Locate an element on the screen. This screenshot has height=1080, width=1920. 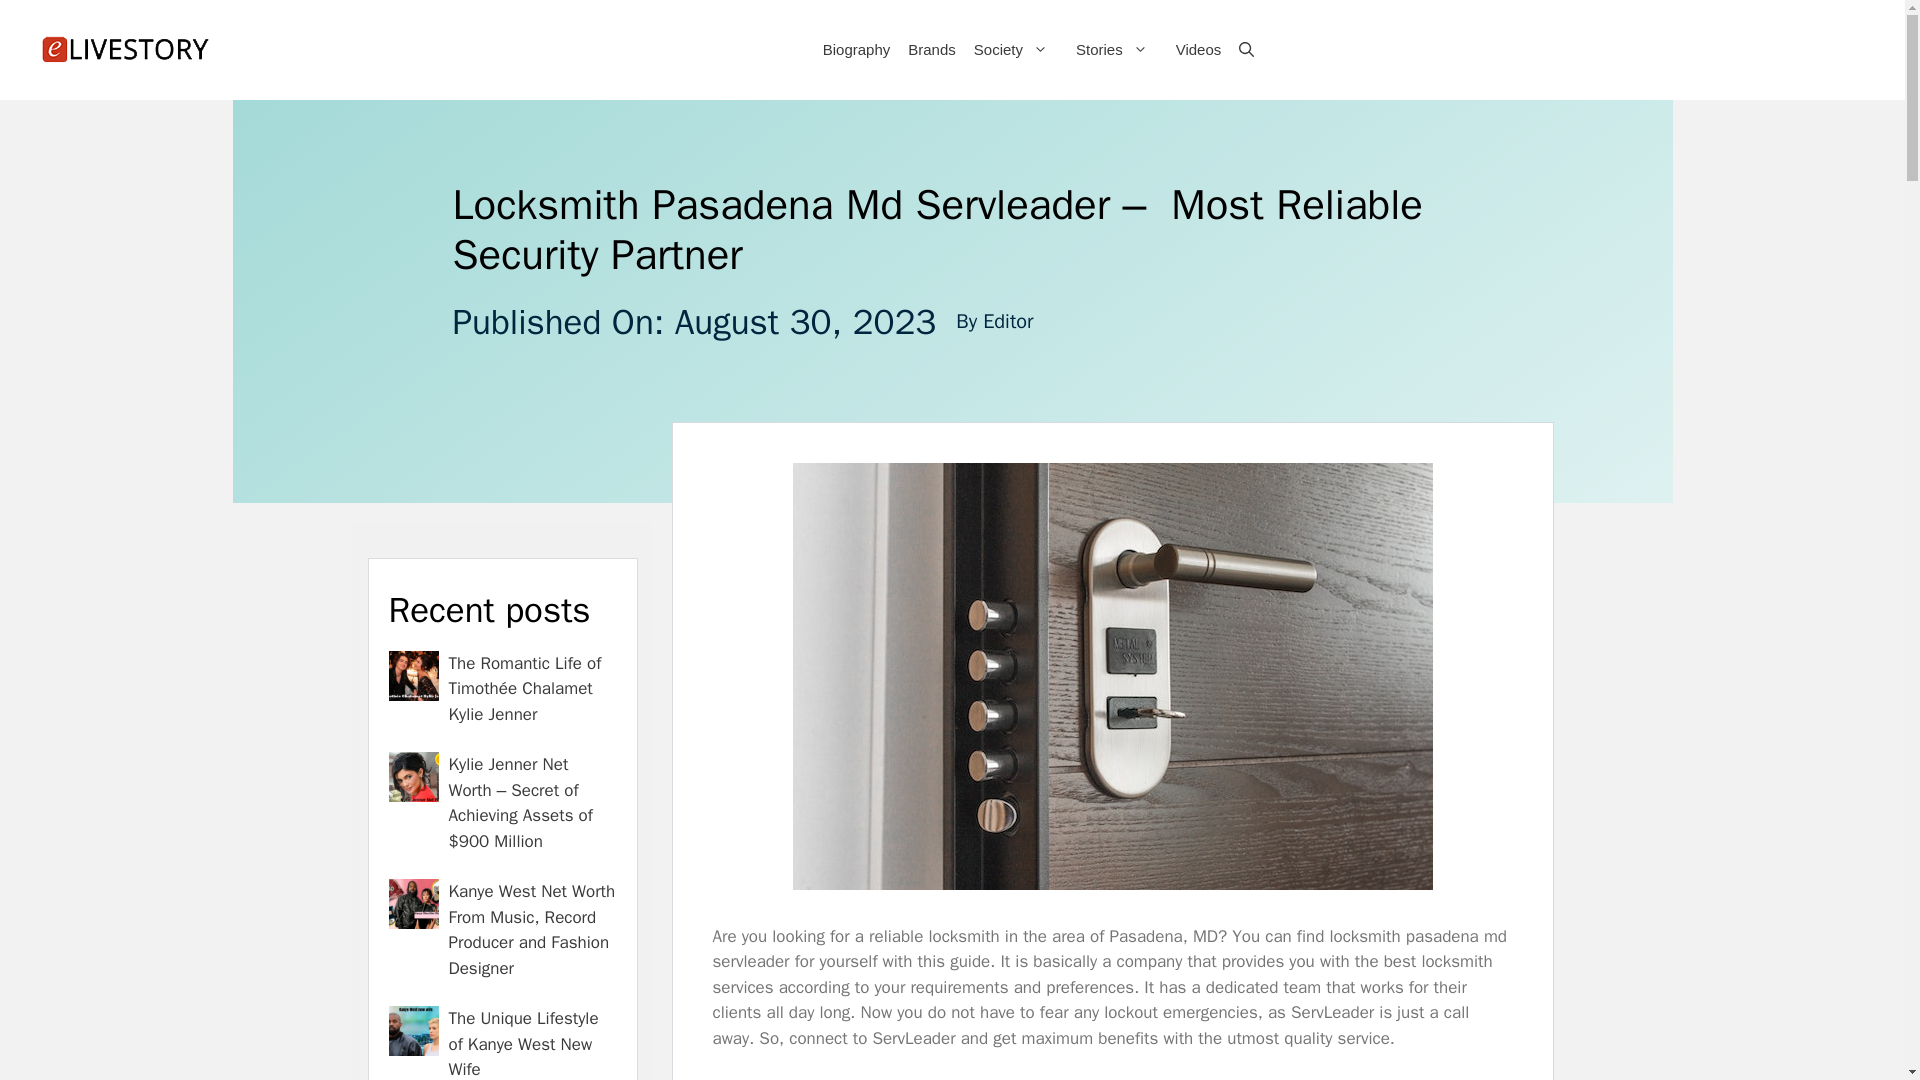
Brands is located at coordinates (930, 50).